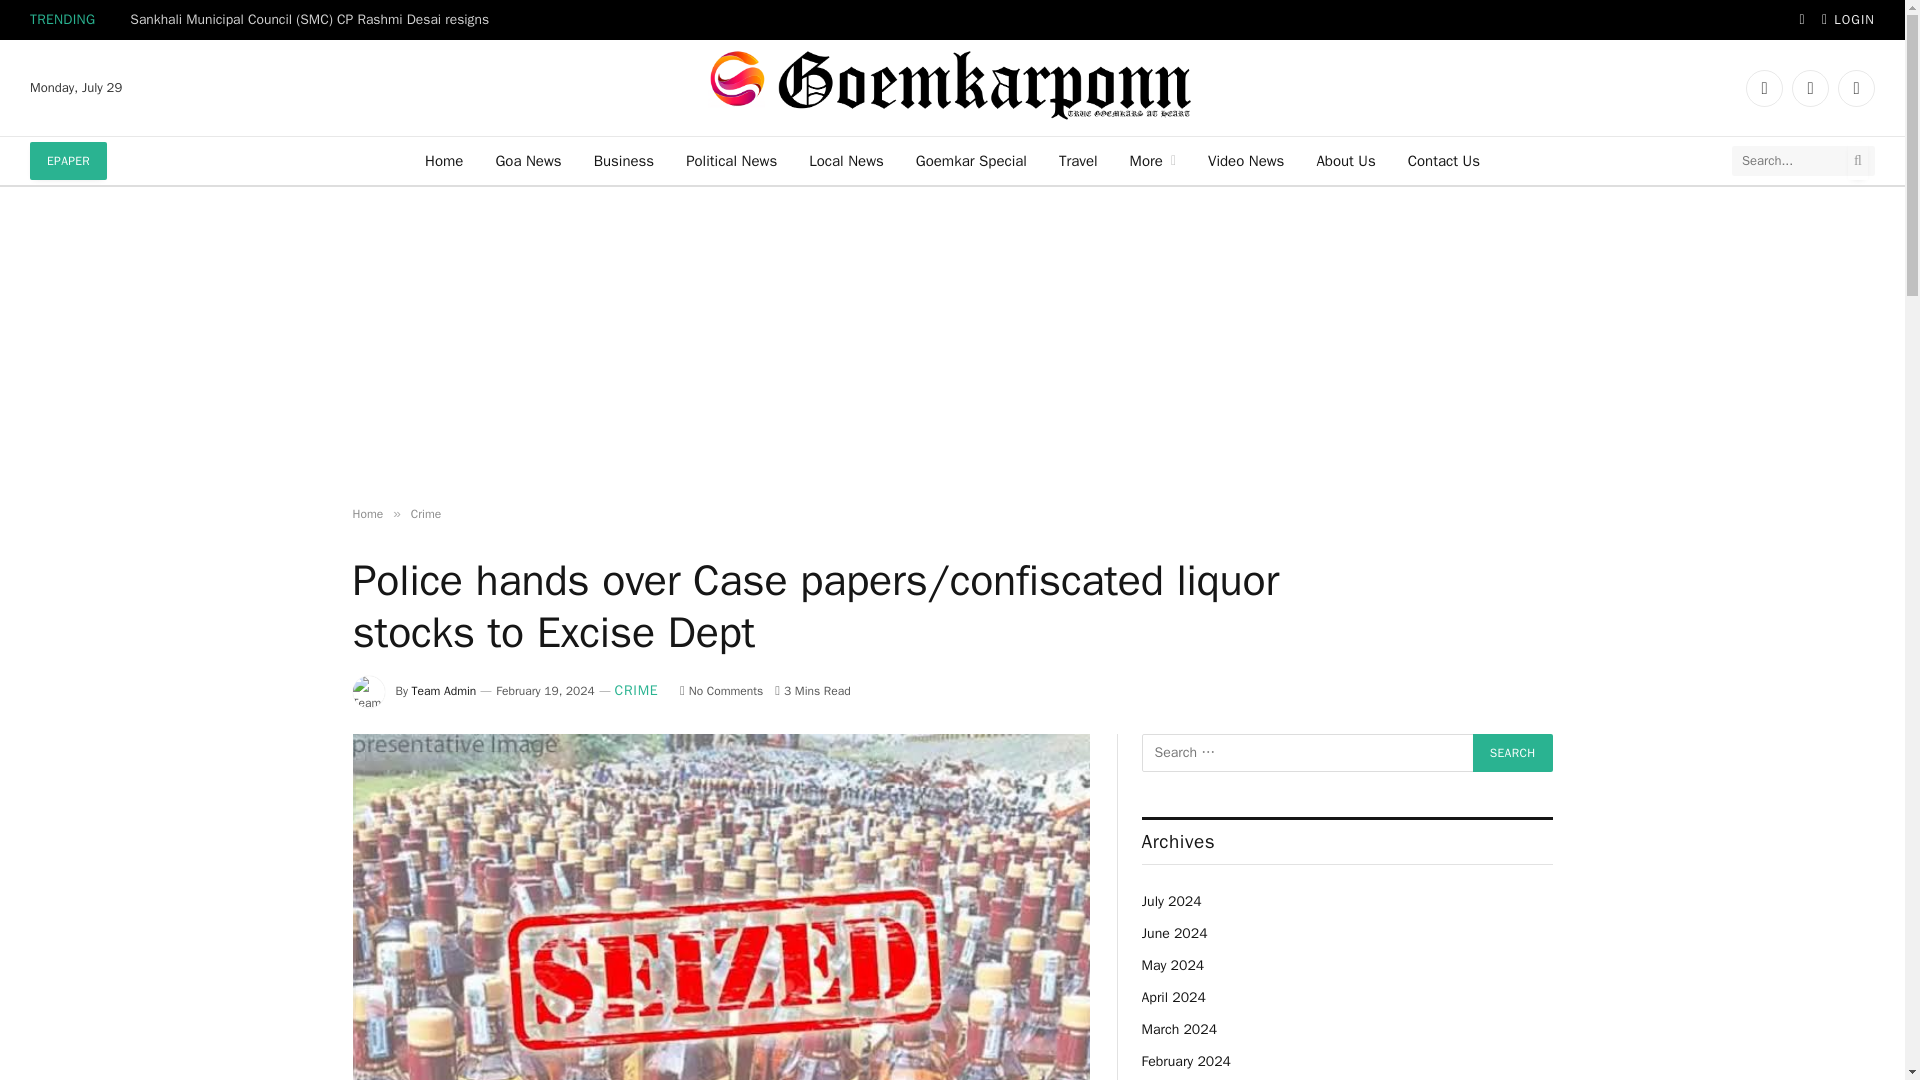 This screenshot has height=1080, width=1920. Describe the element at coordinates (624, 160) in the screenshot. I see `Business` at that location.